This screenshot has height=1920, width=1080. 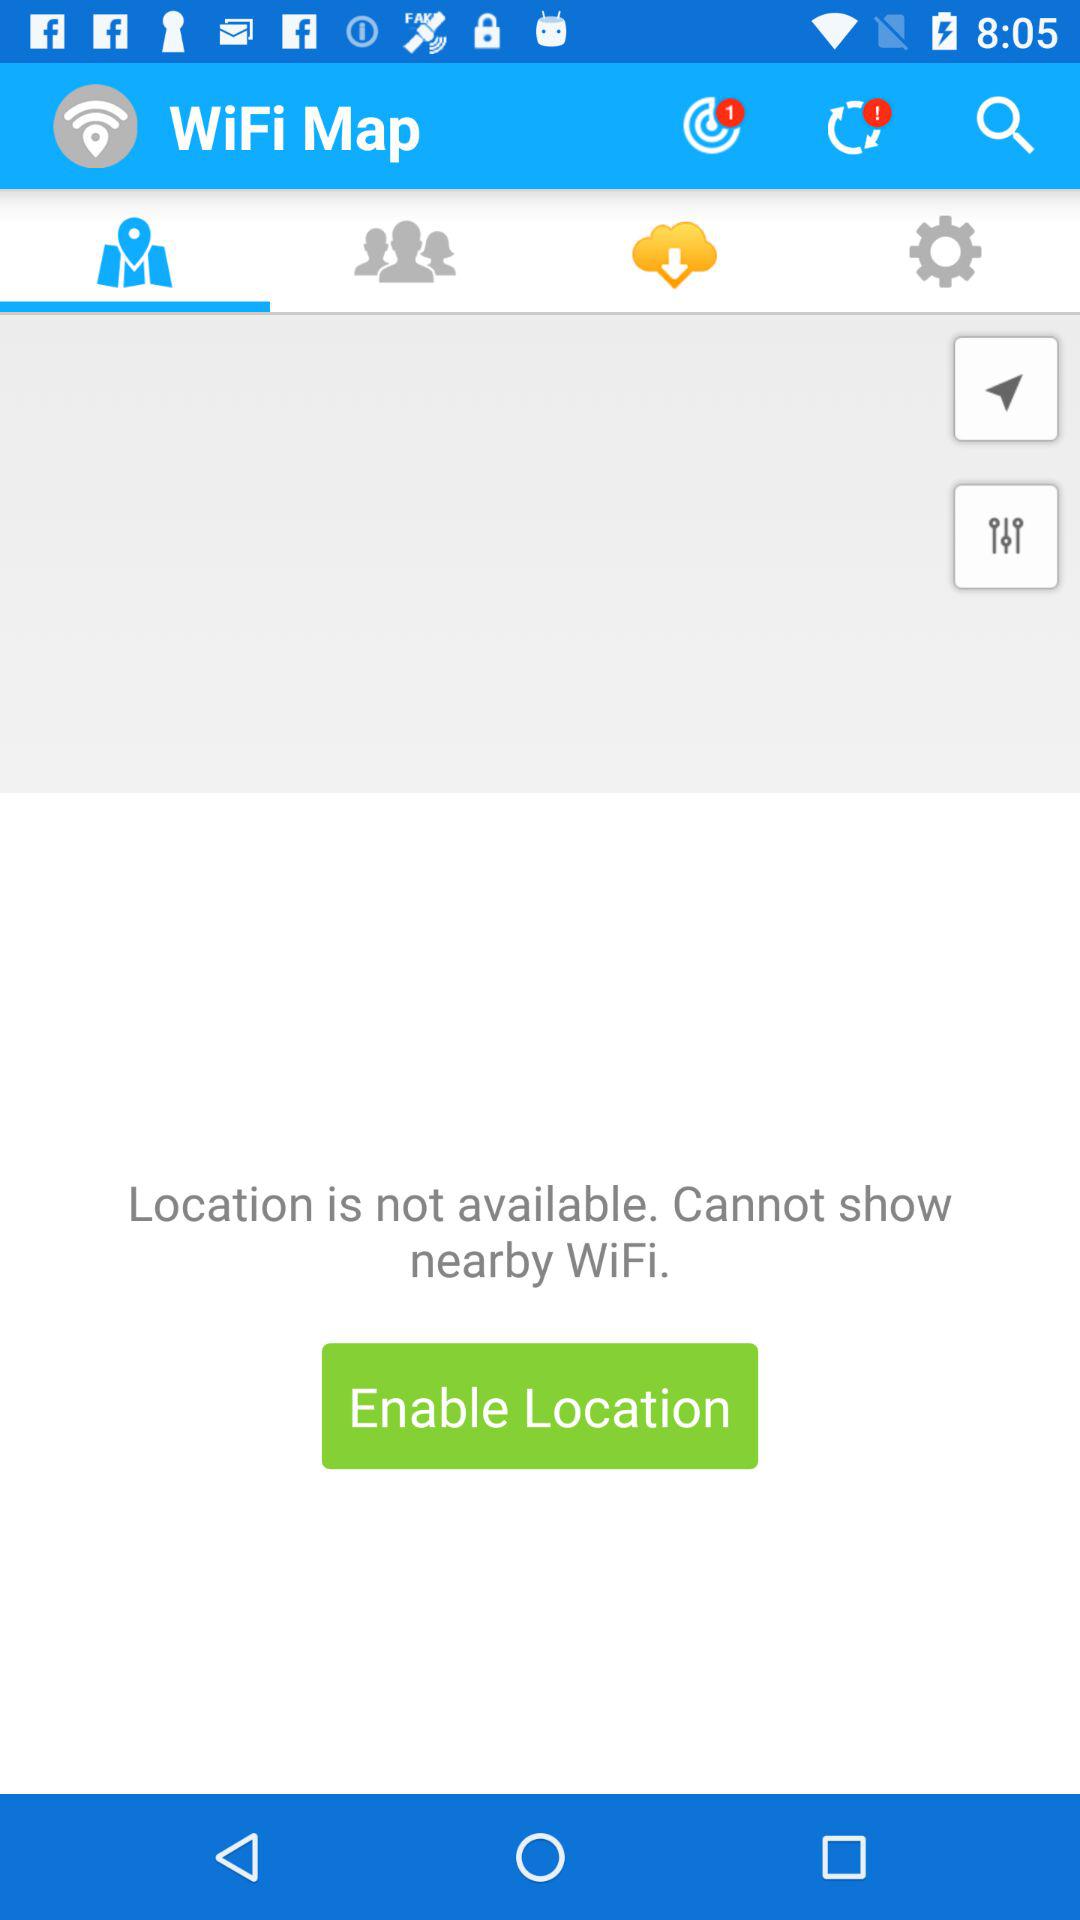 I want to click on tap icon below the location is not icon, so click(x=540, y=1406).